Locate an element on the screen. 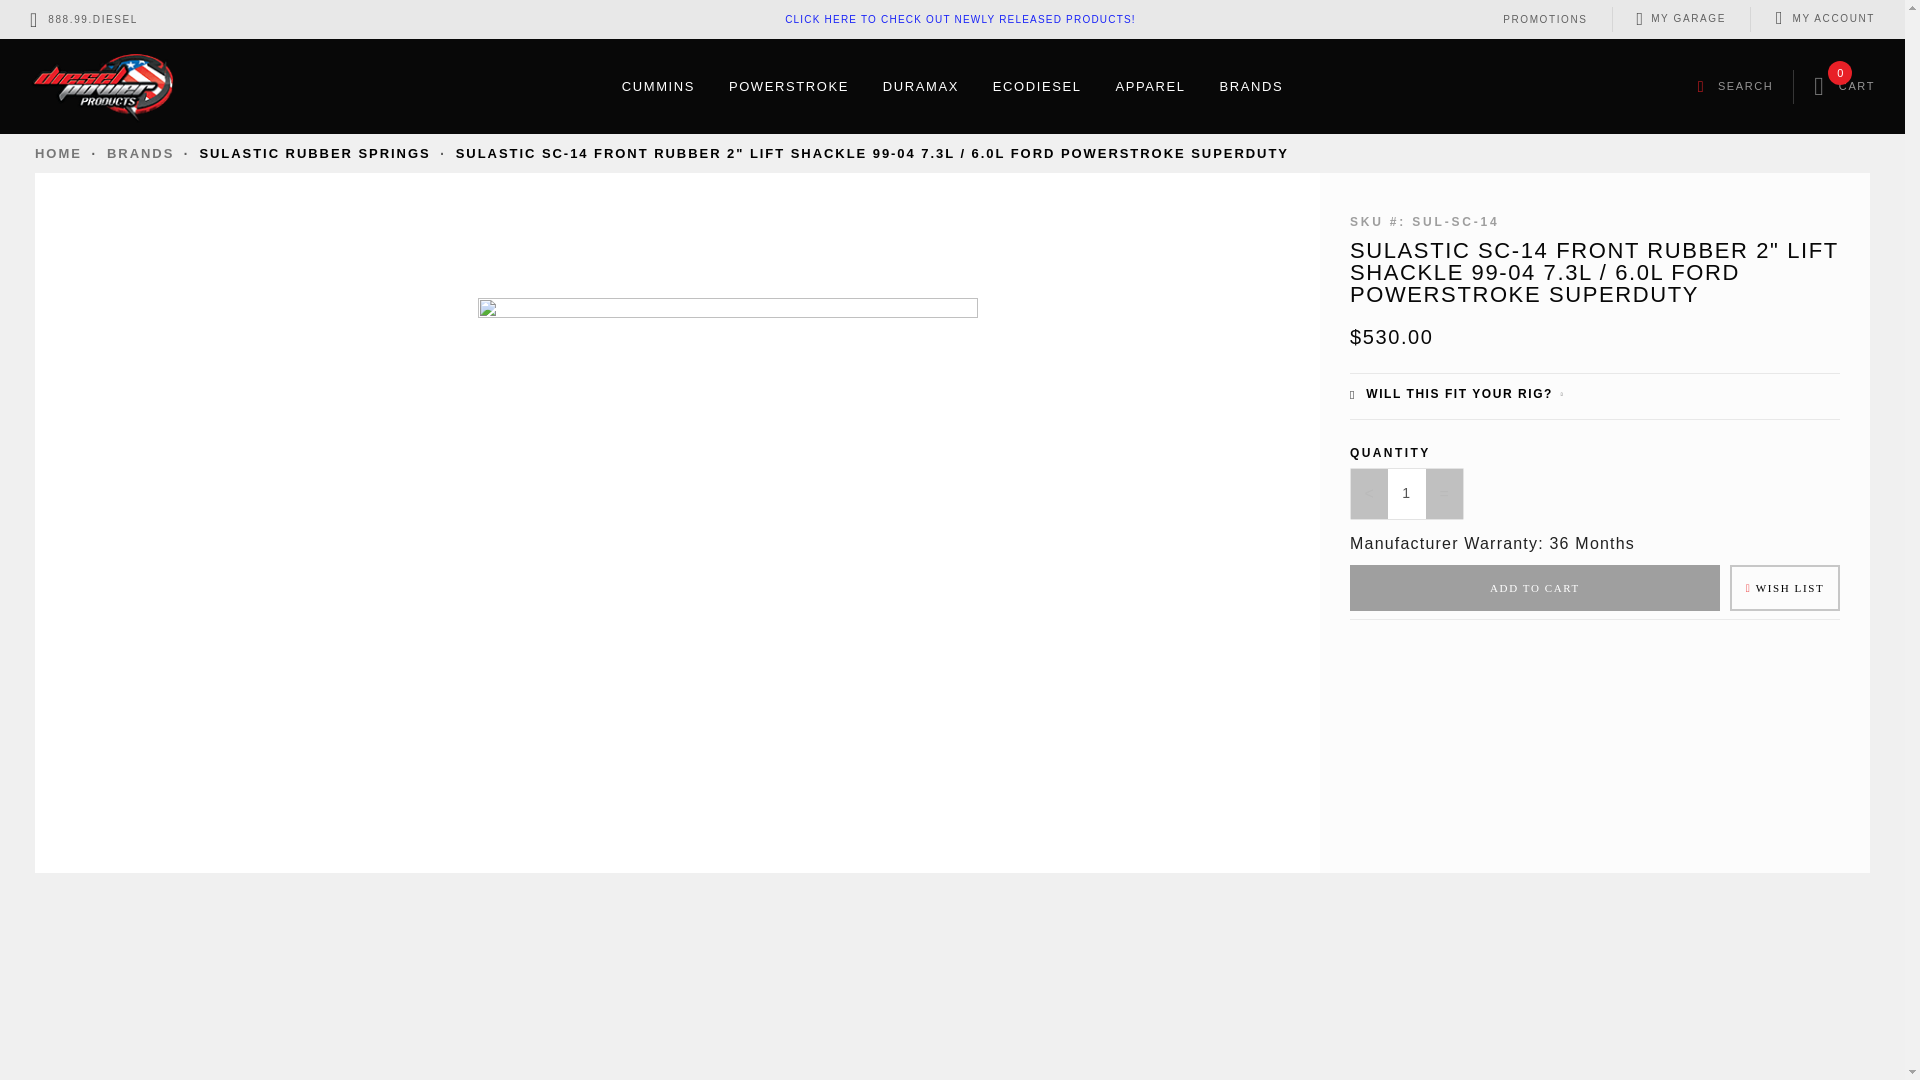 The image size is (1920, 1080). Home is located at coordinates (60, 152).